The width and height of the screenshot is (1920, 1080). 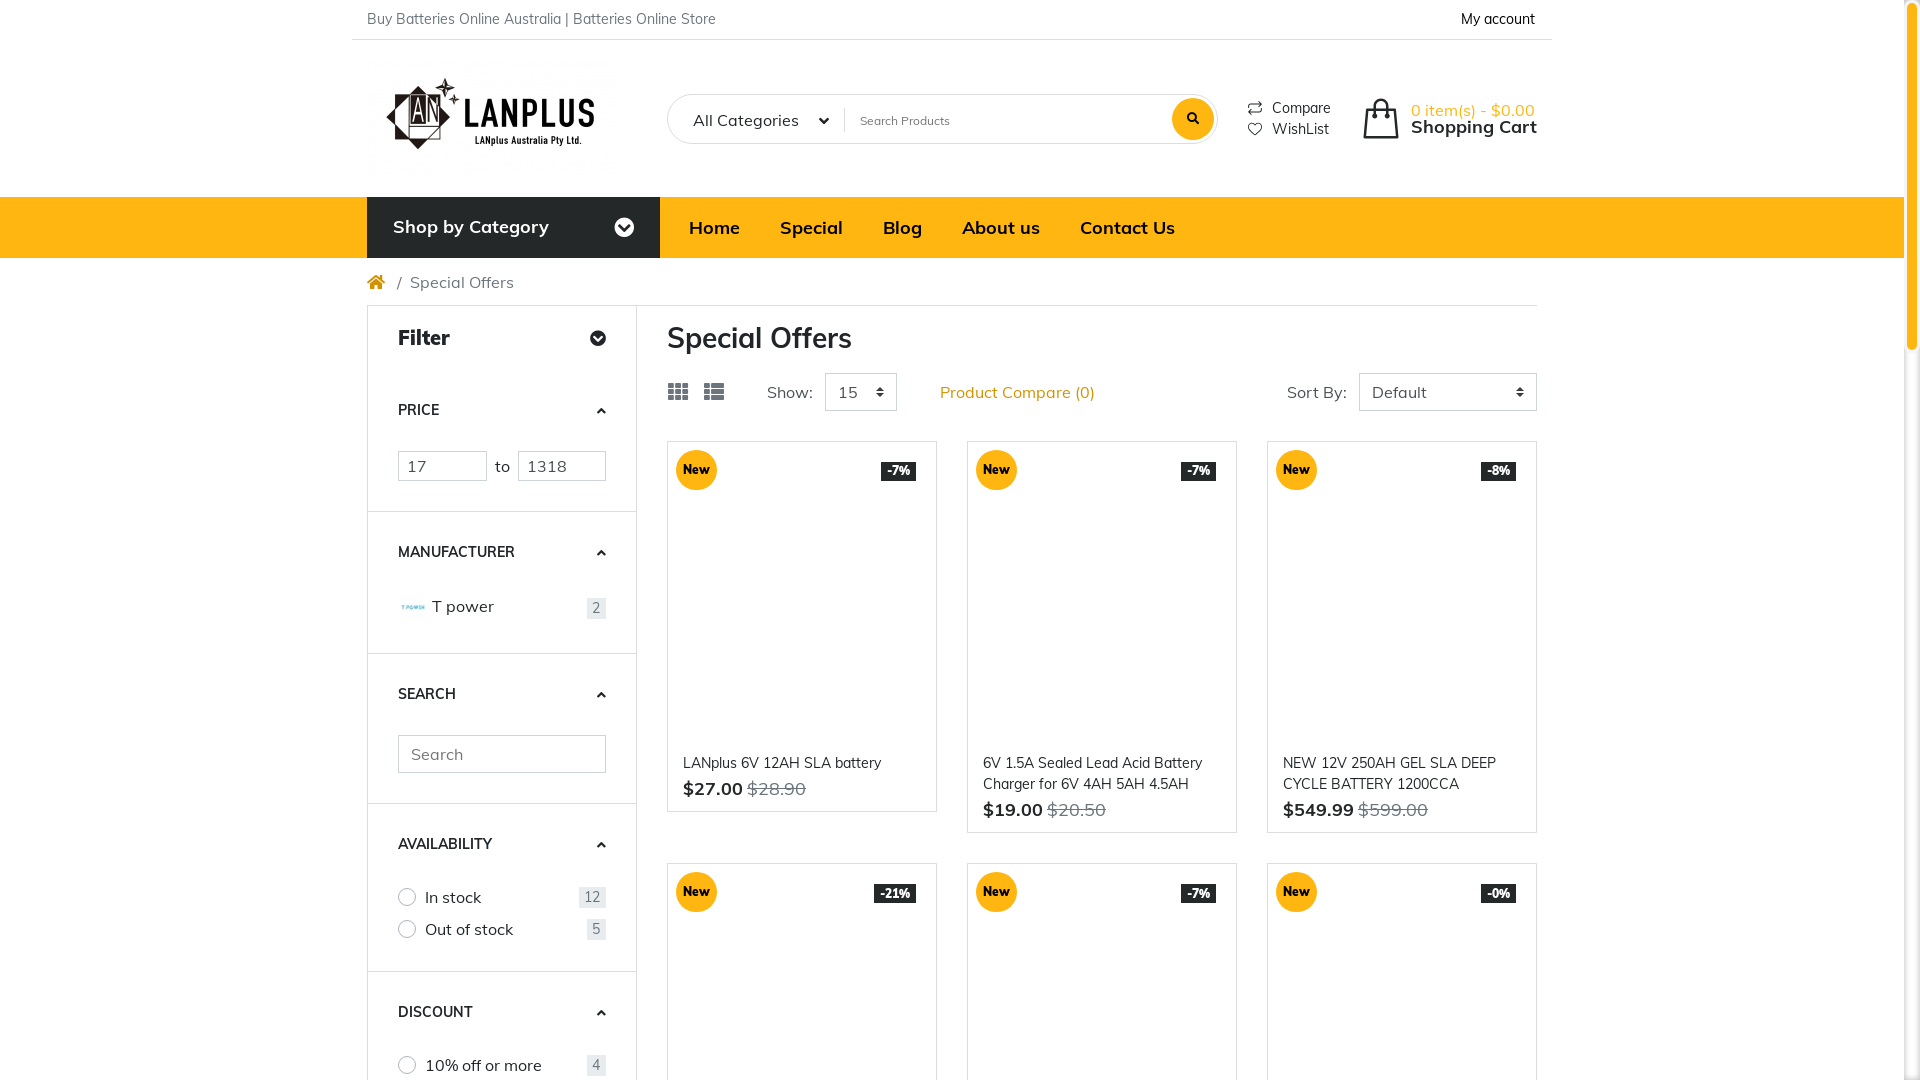 What do you see at coordinates (738, 423) in the screenshot?
I see `Add to Cart` at bounding box center [738, 423].